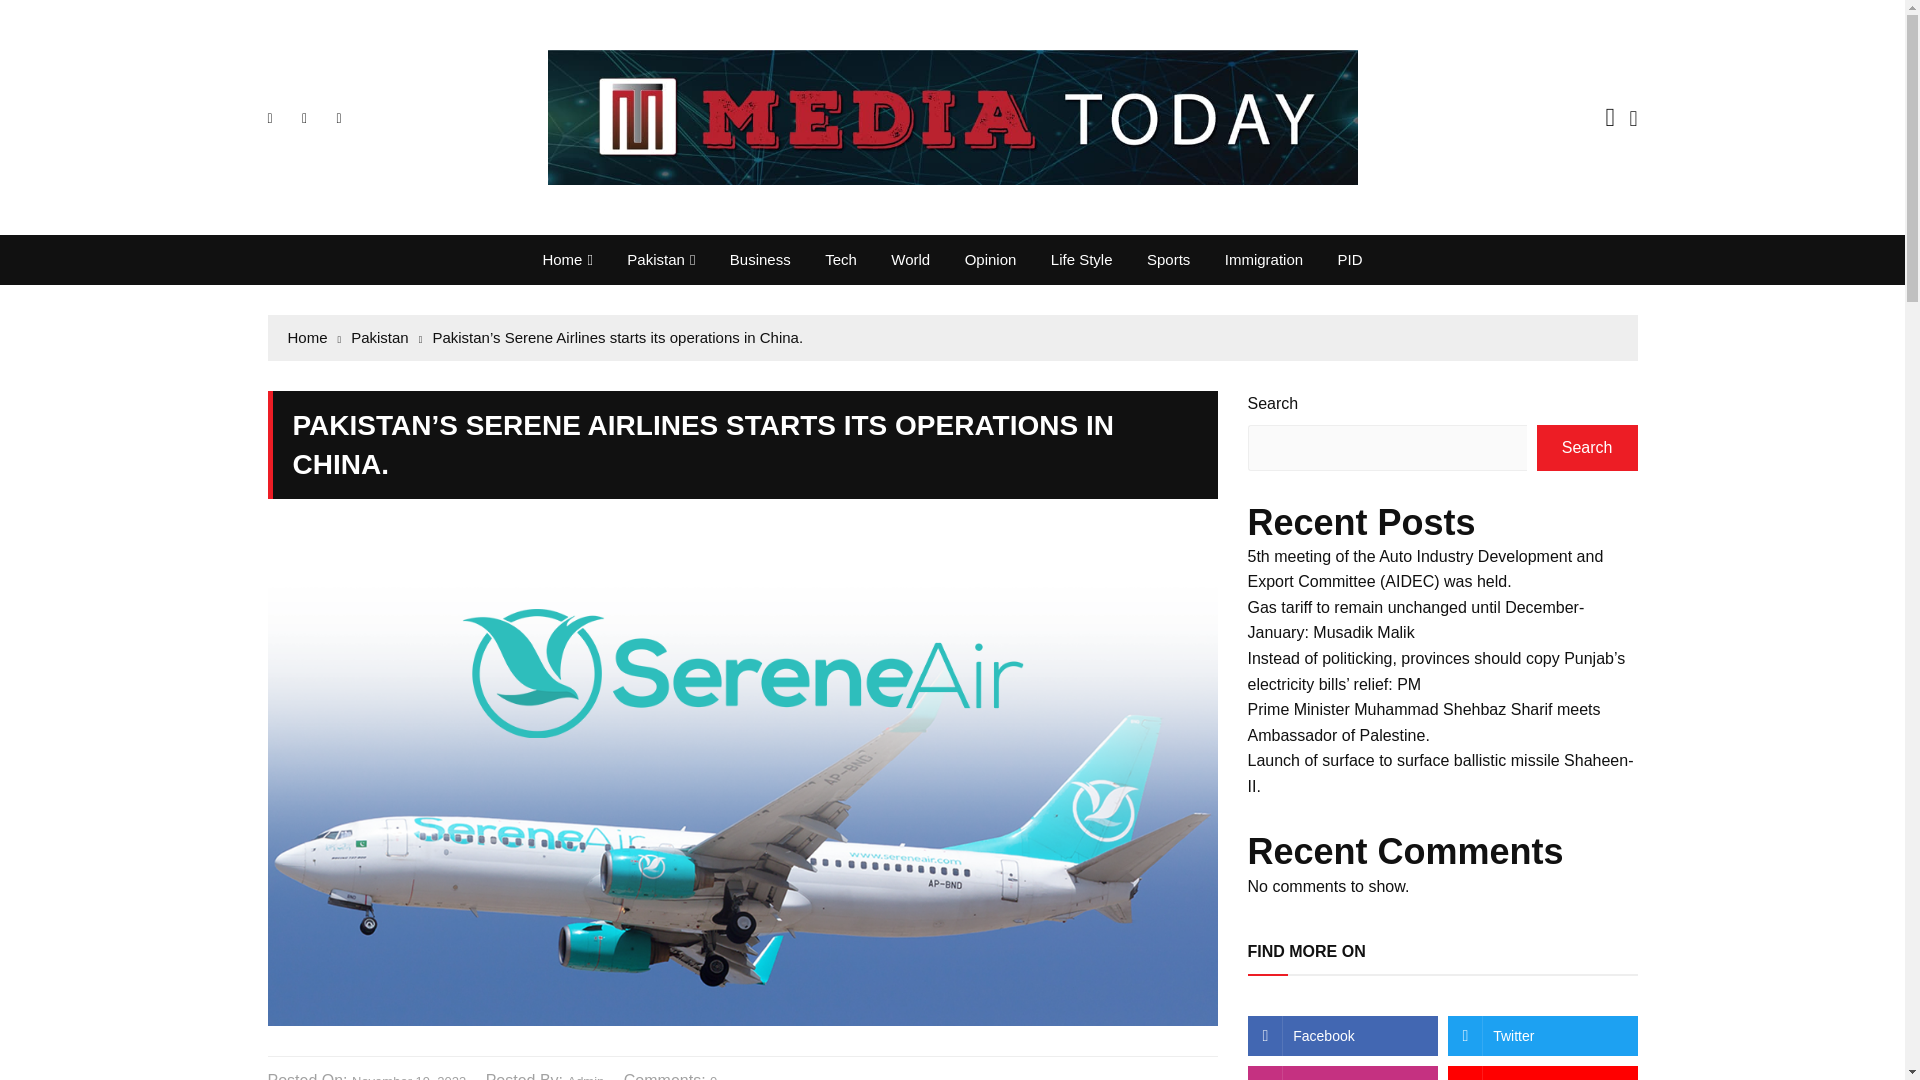 This screenshot has width=1920, height=1080. Describe the element at coordinates (567, 260) in the screenshot. I see `Home` at that location.